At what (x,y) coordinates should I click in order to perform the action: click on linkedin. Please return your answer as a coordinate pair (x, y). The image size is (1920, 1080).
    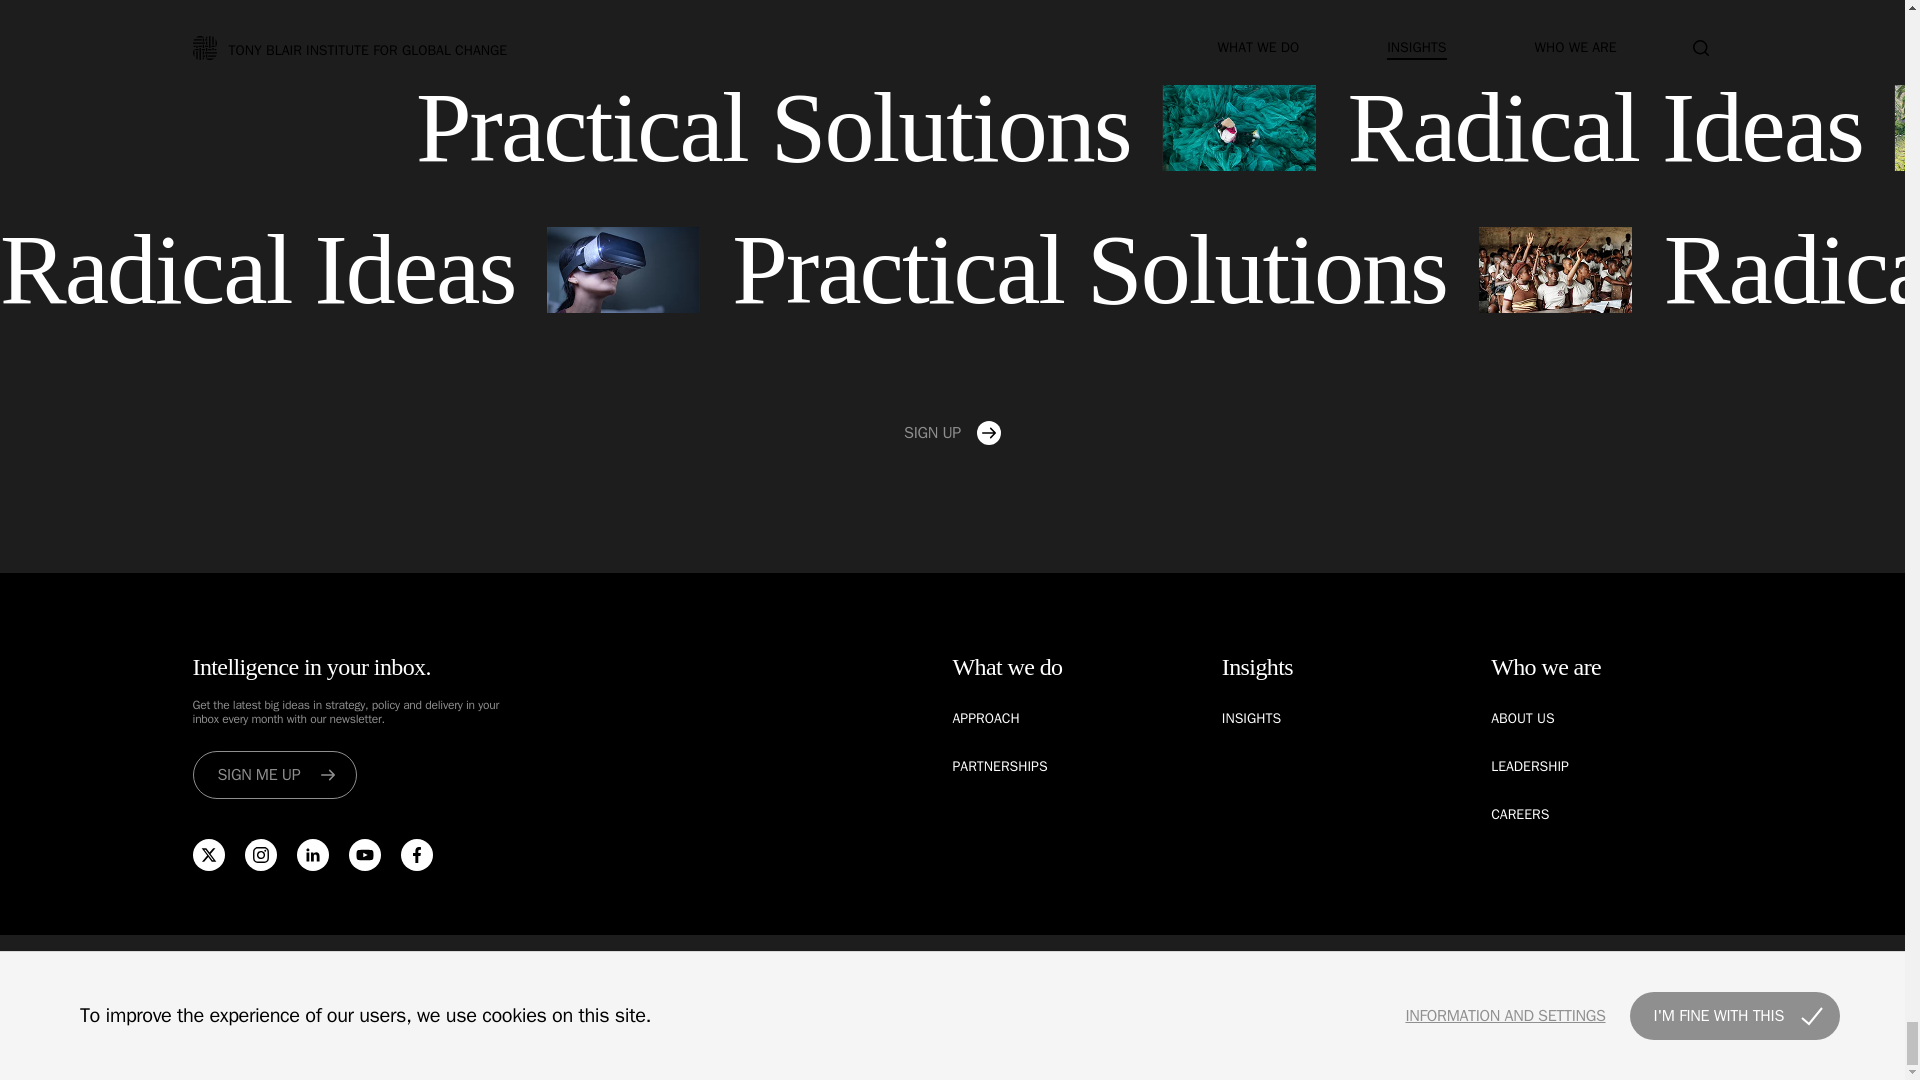
    Looking at the image, I should click on (312, 854).